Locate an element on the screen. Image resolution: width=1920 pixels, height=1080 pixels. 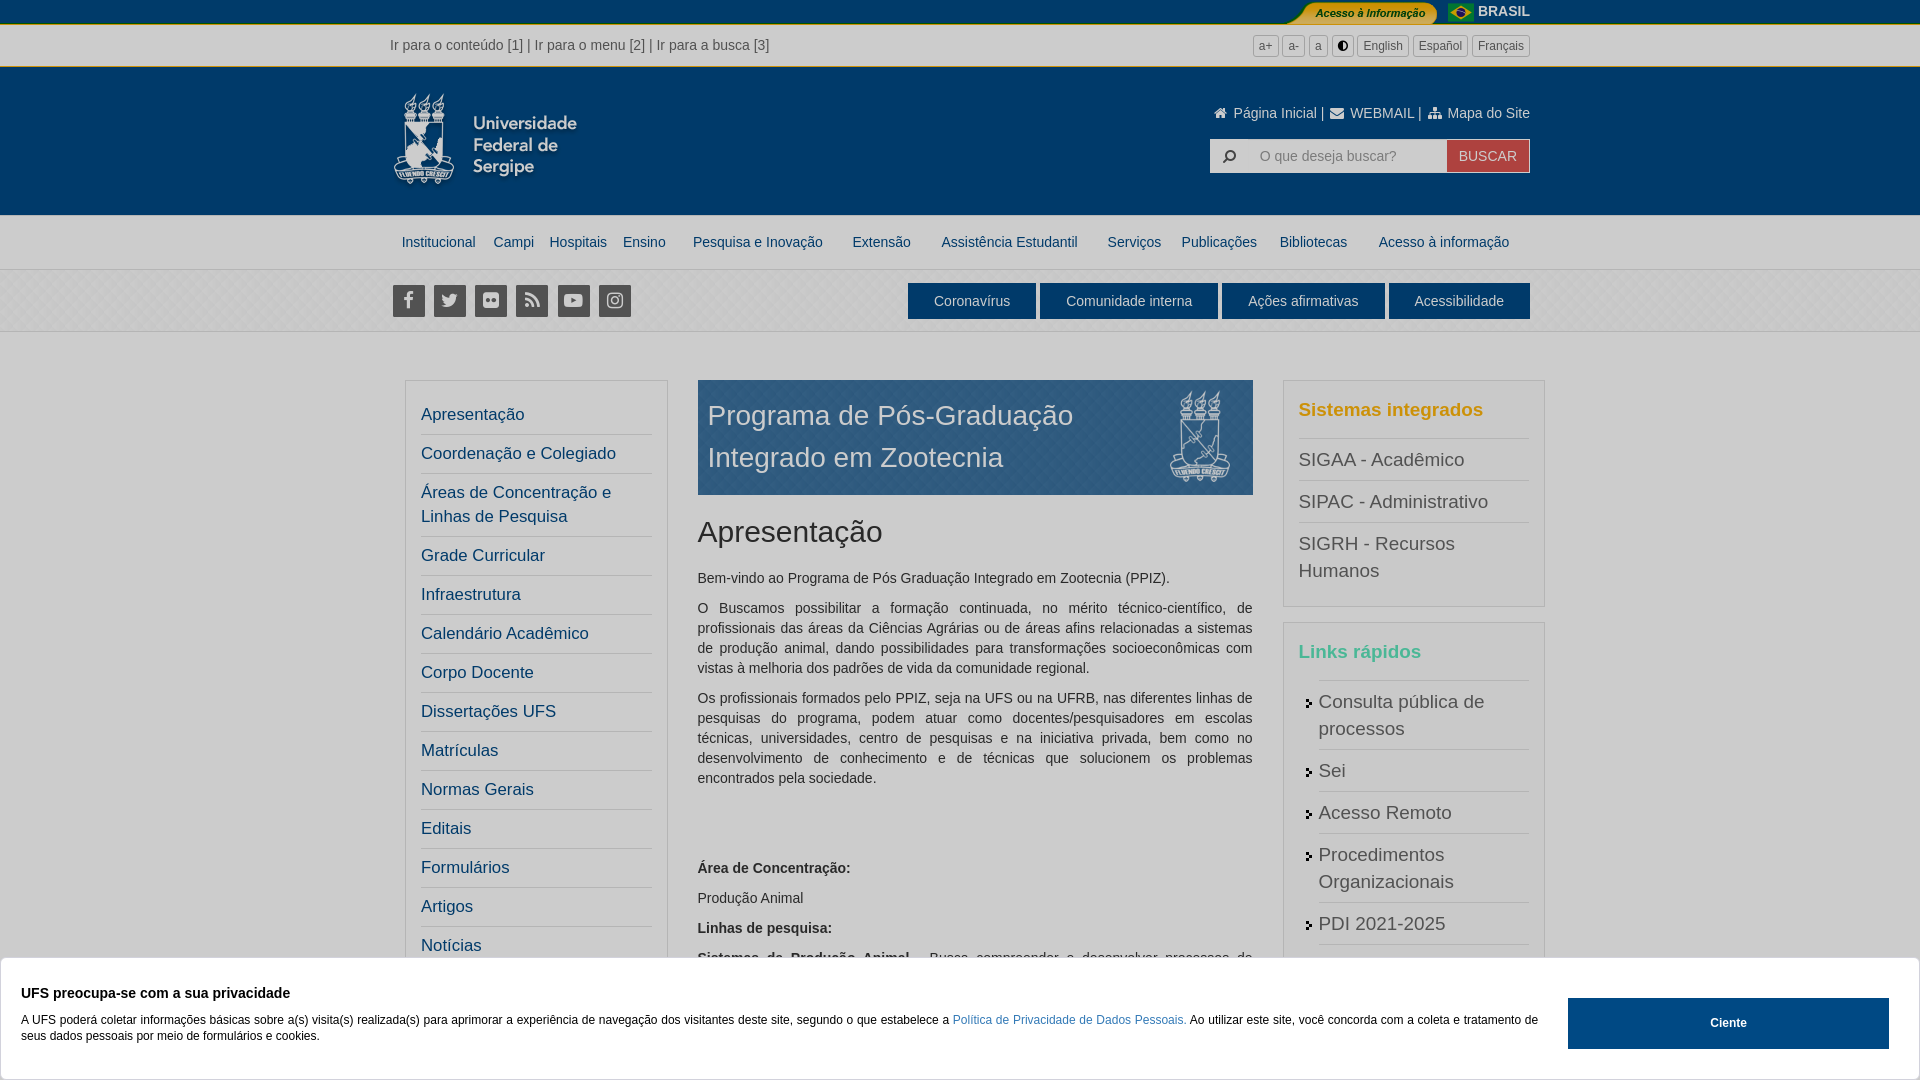
Facebook is located at coordinates (408, 300).